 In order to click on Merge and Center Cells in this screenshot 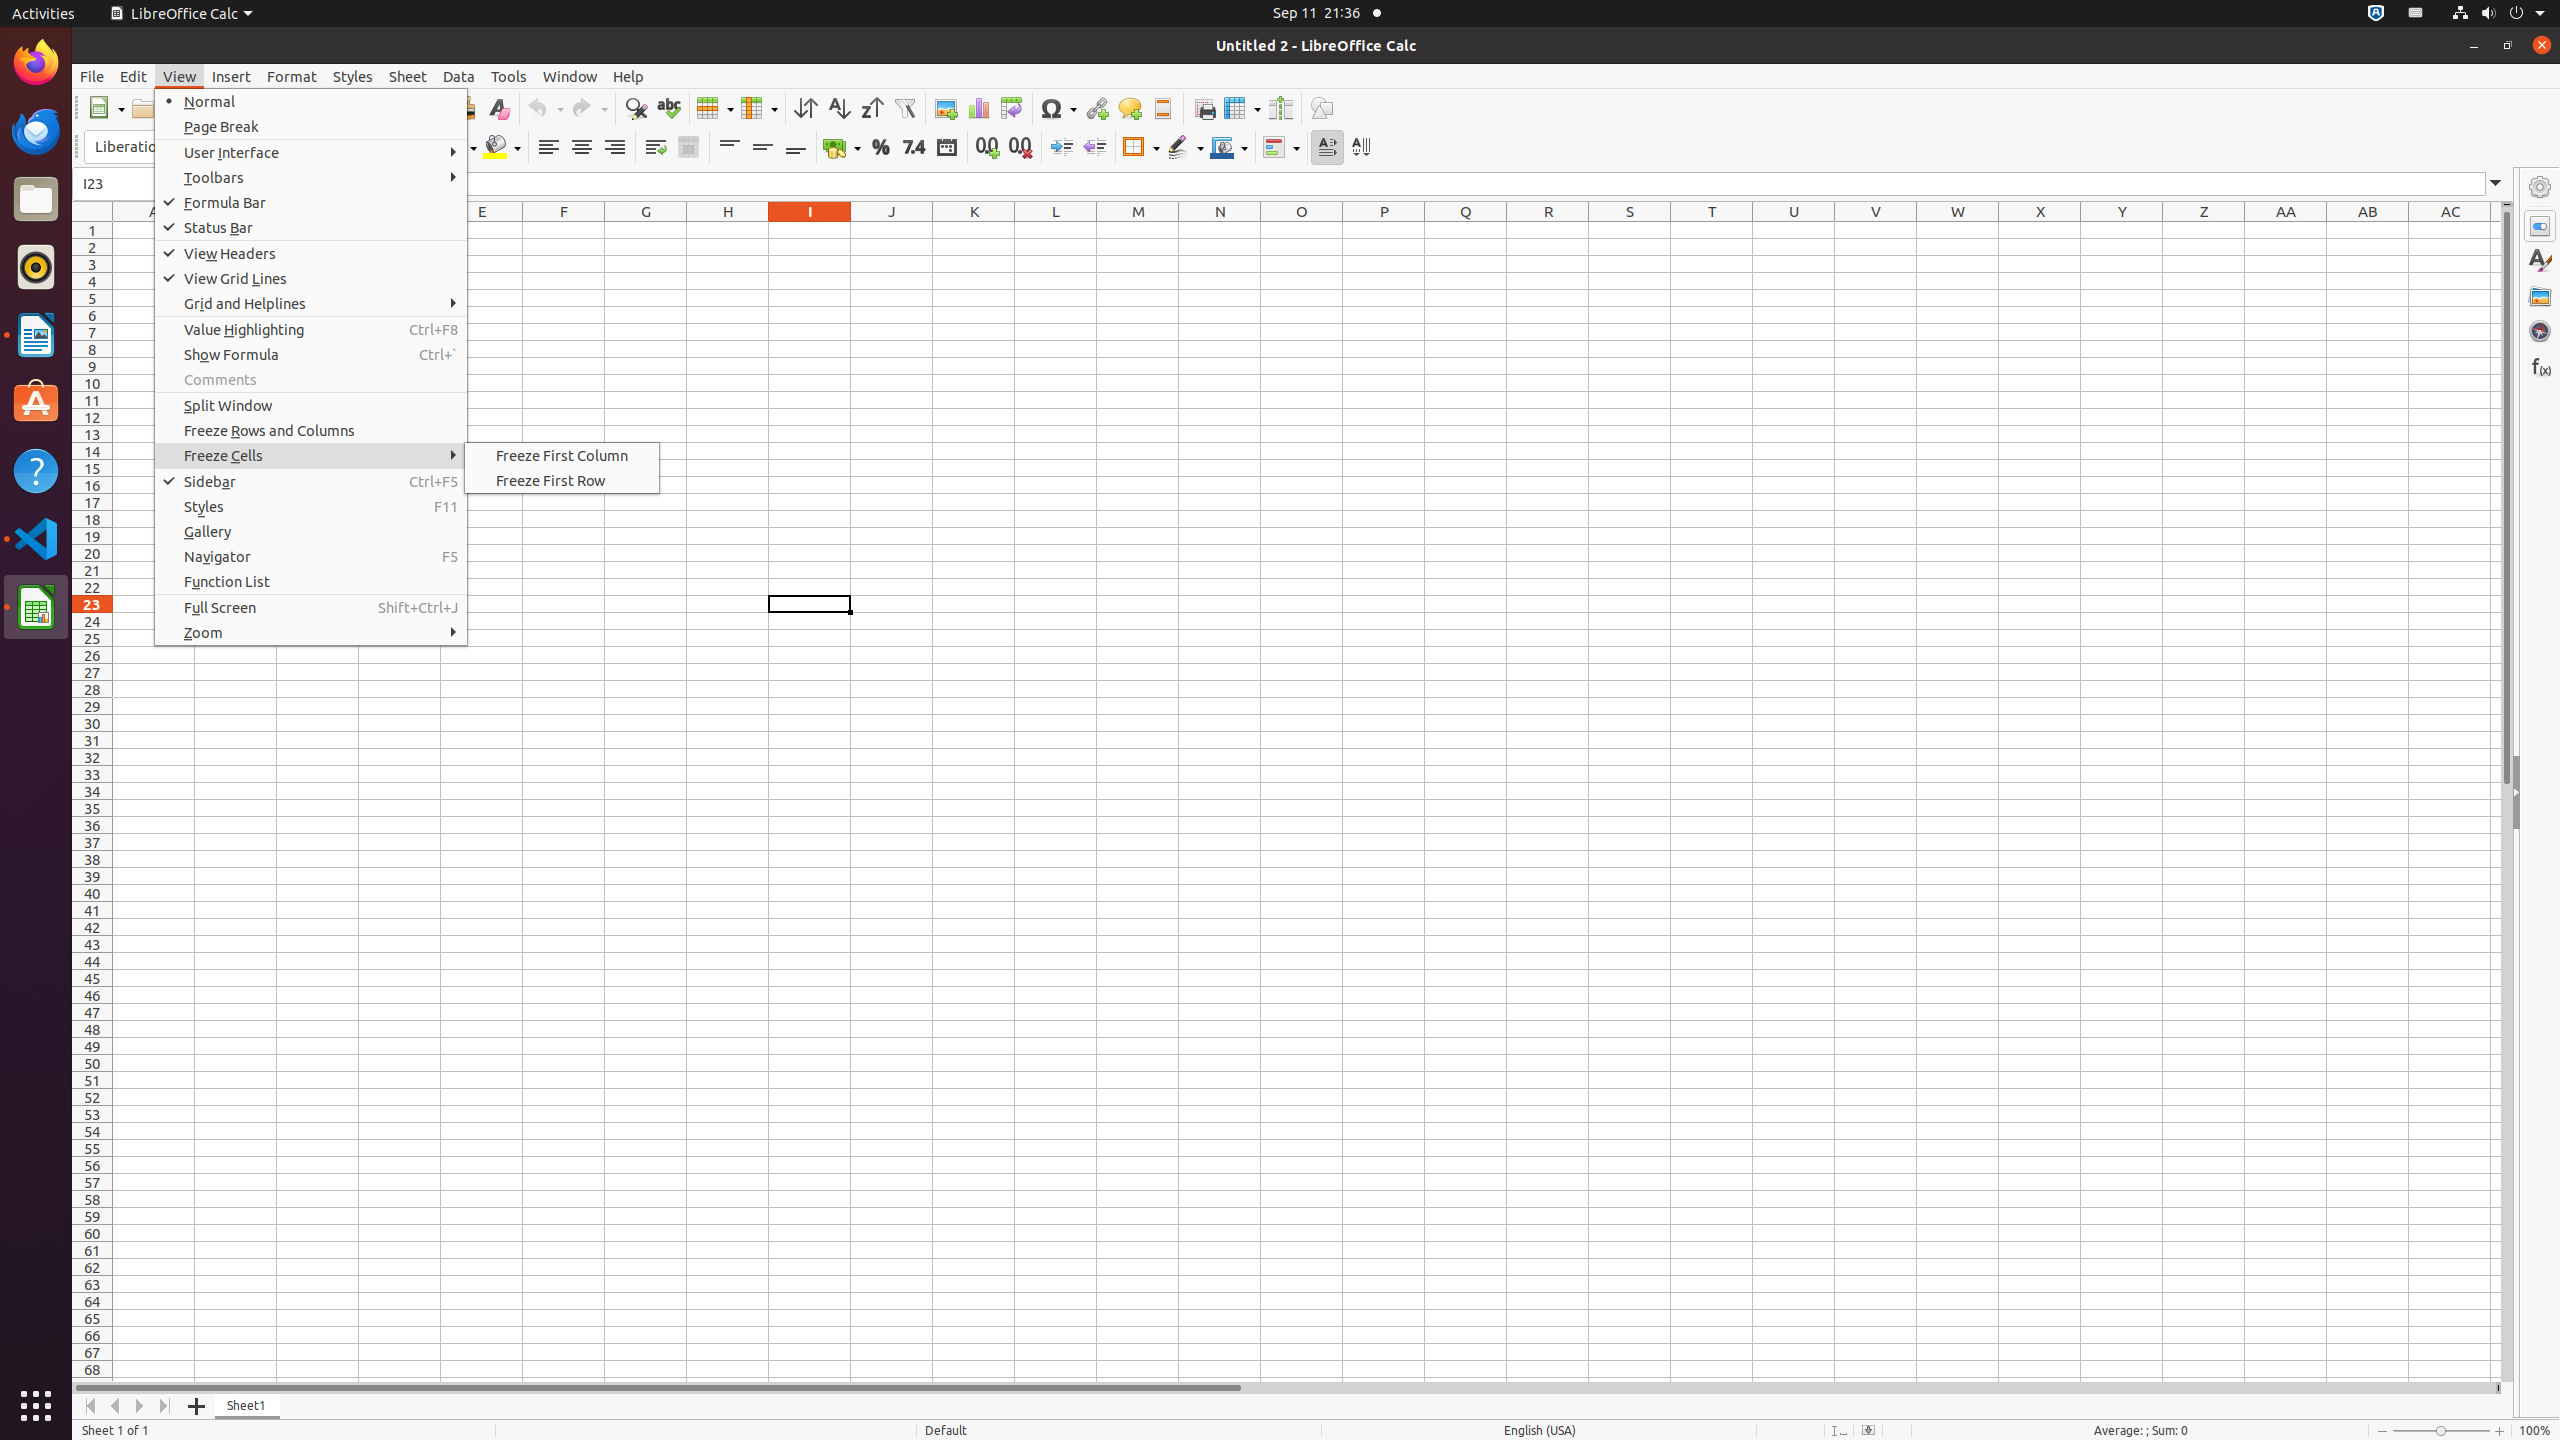, I will do `click(688, 148)`.